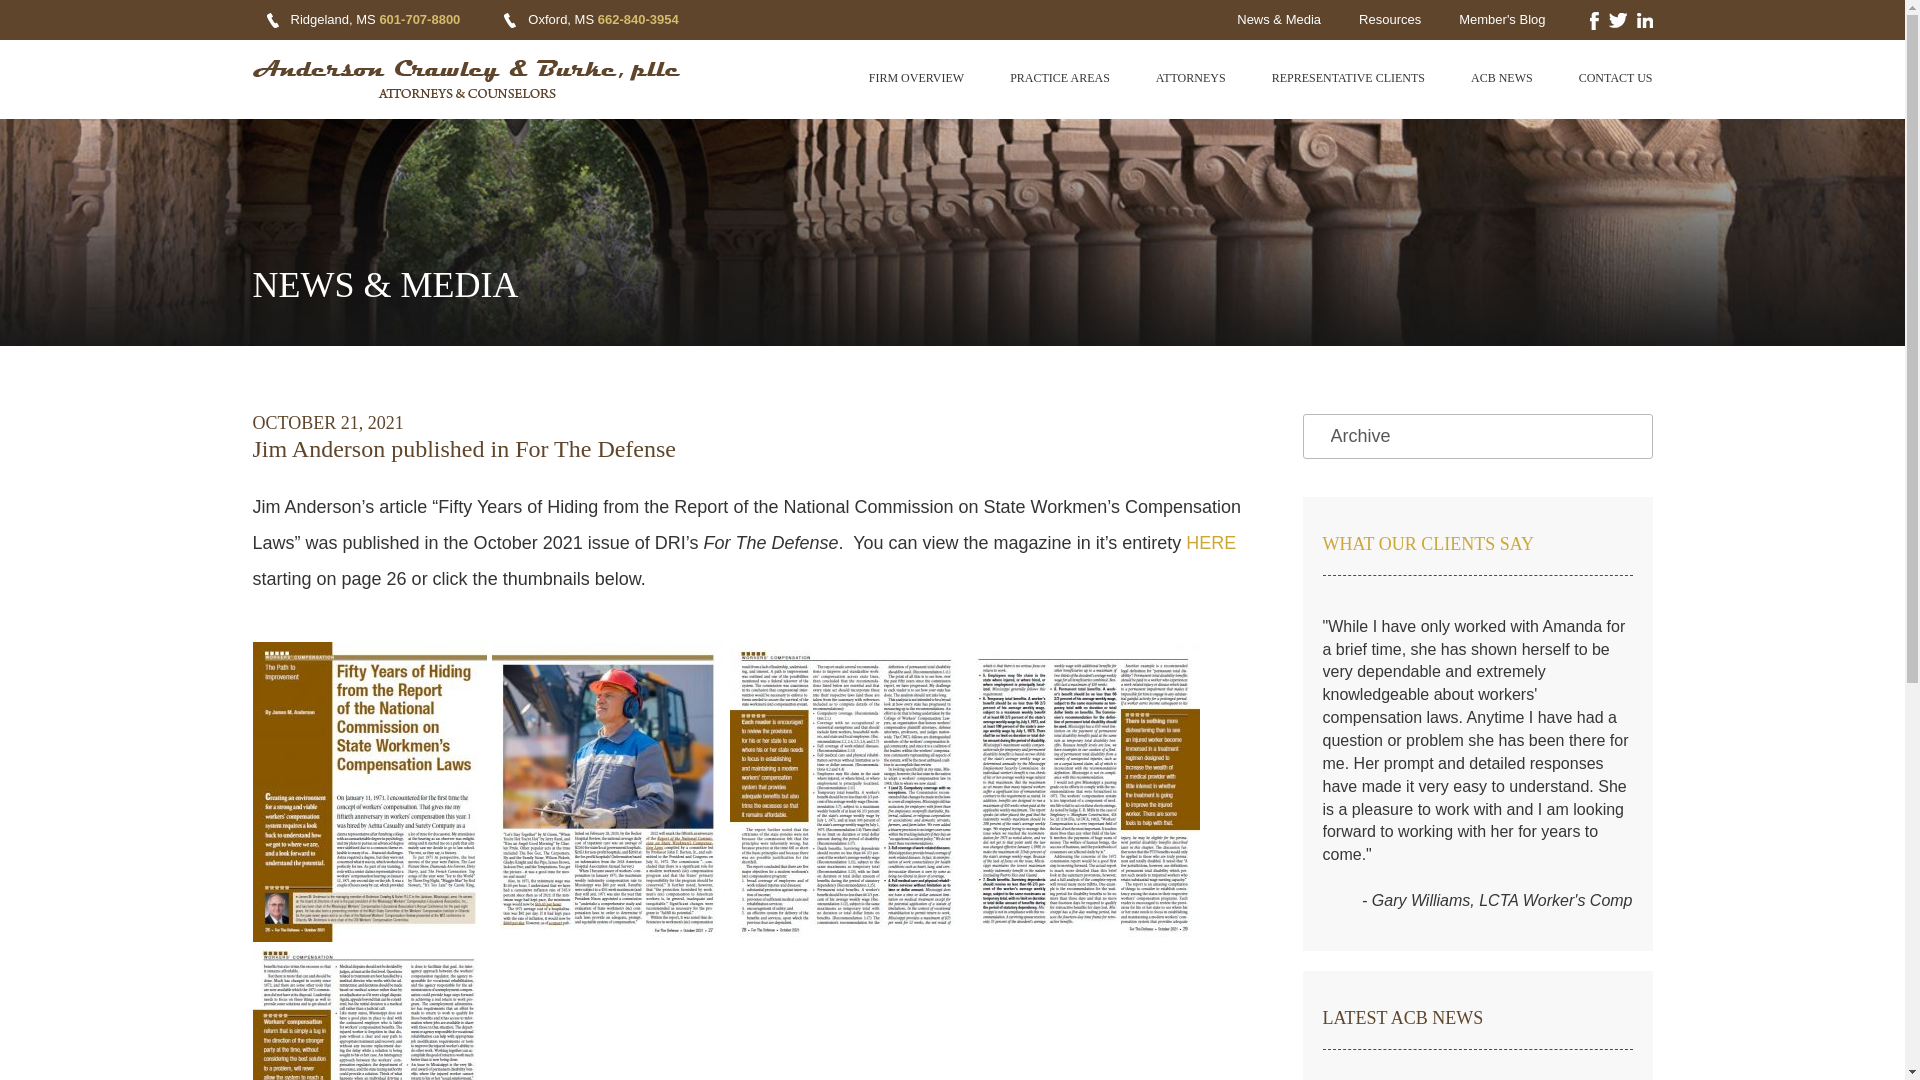  Describe the element at coordinates (1059, 78) in the screenshot. I see `PRACTICE AREAS` at that location.